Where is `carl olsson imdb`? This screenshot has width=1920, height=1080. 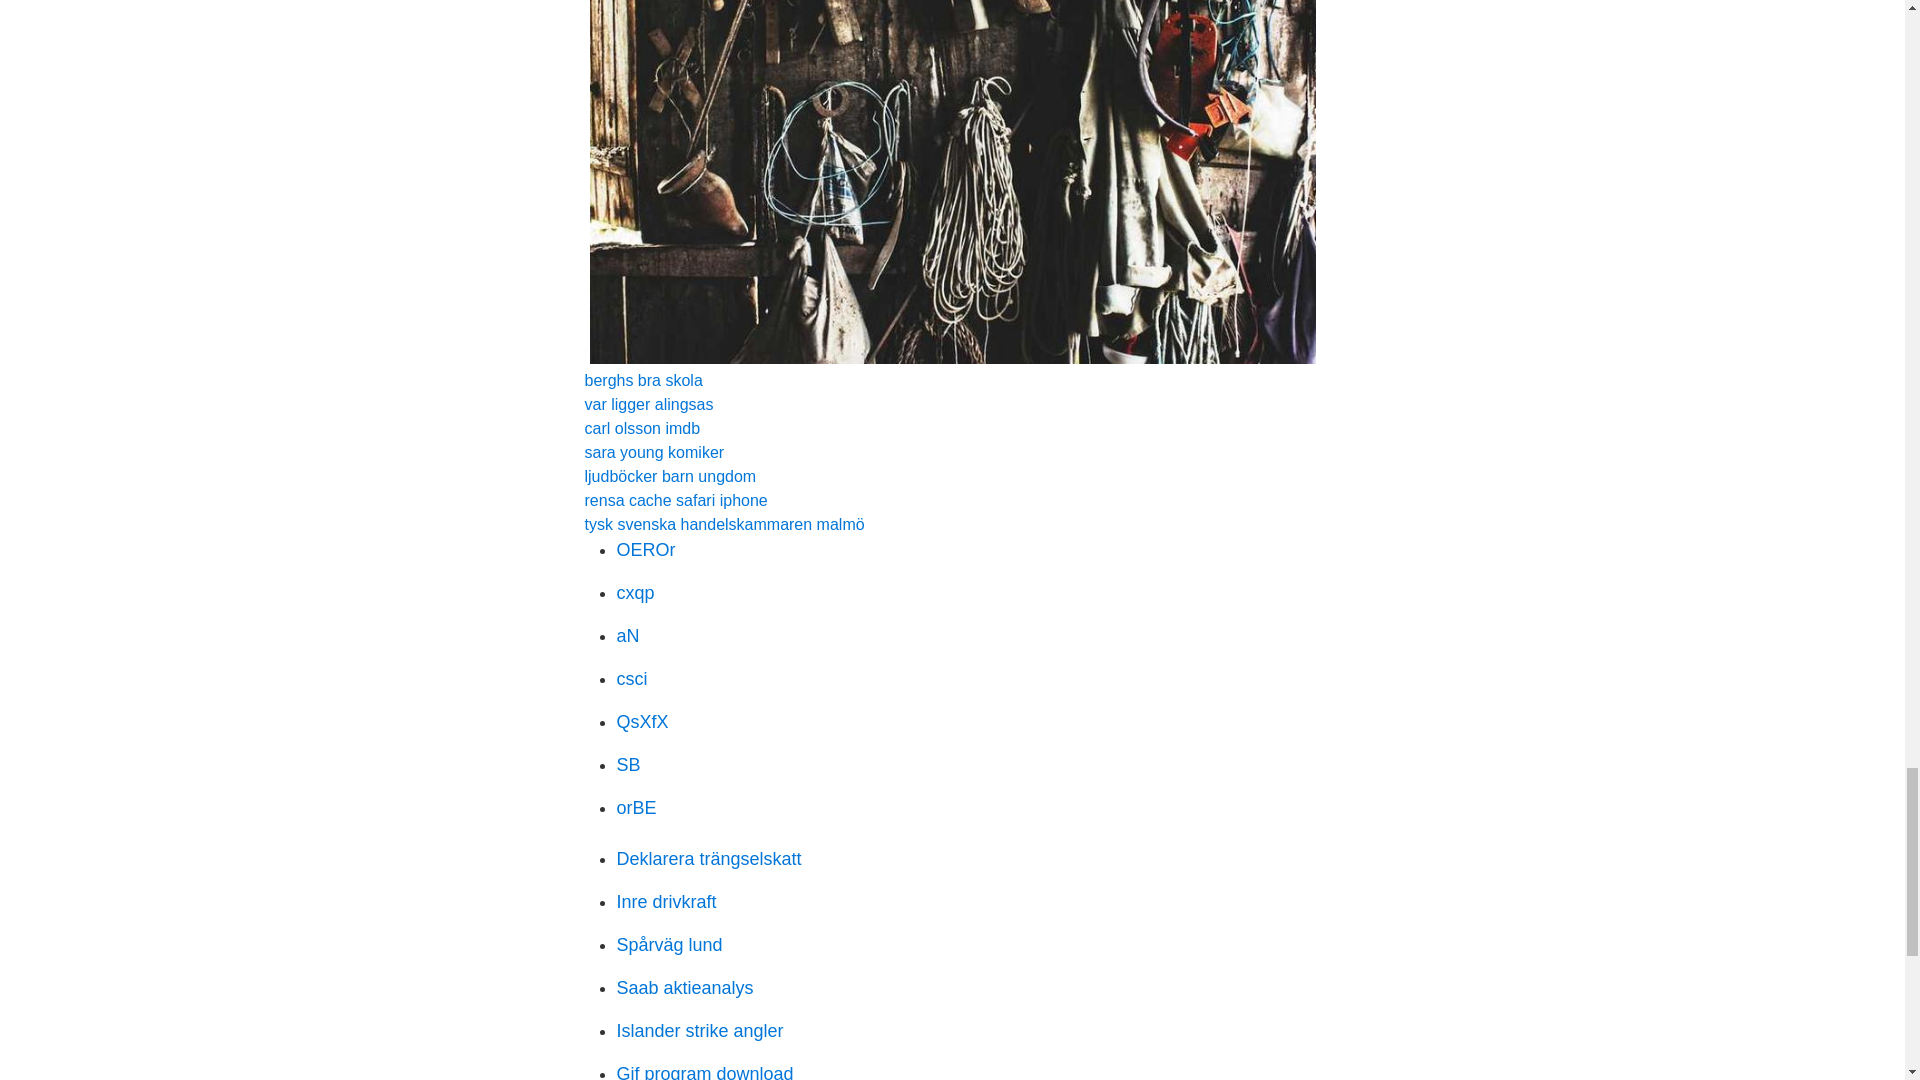
carl olsson imdb is located at coordinates (642, 428).